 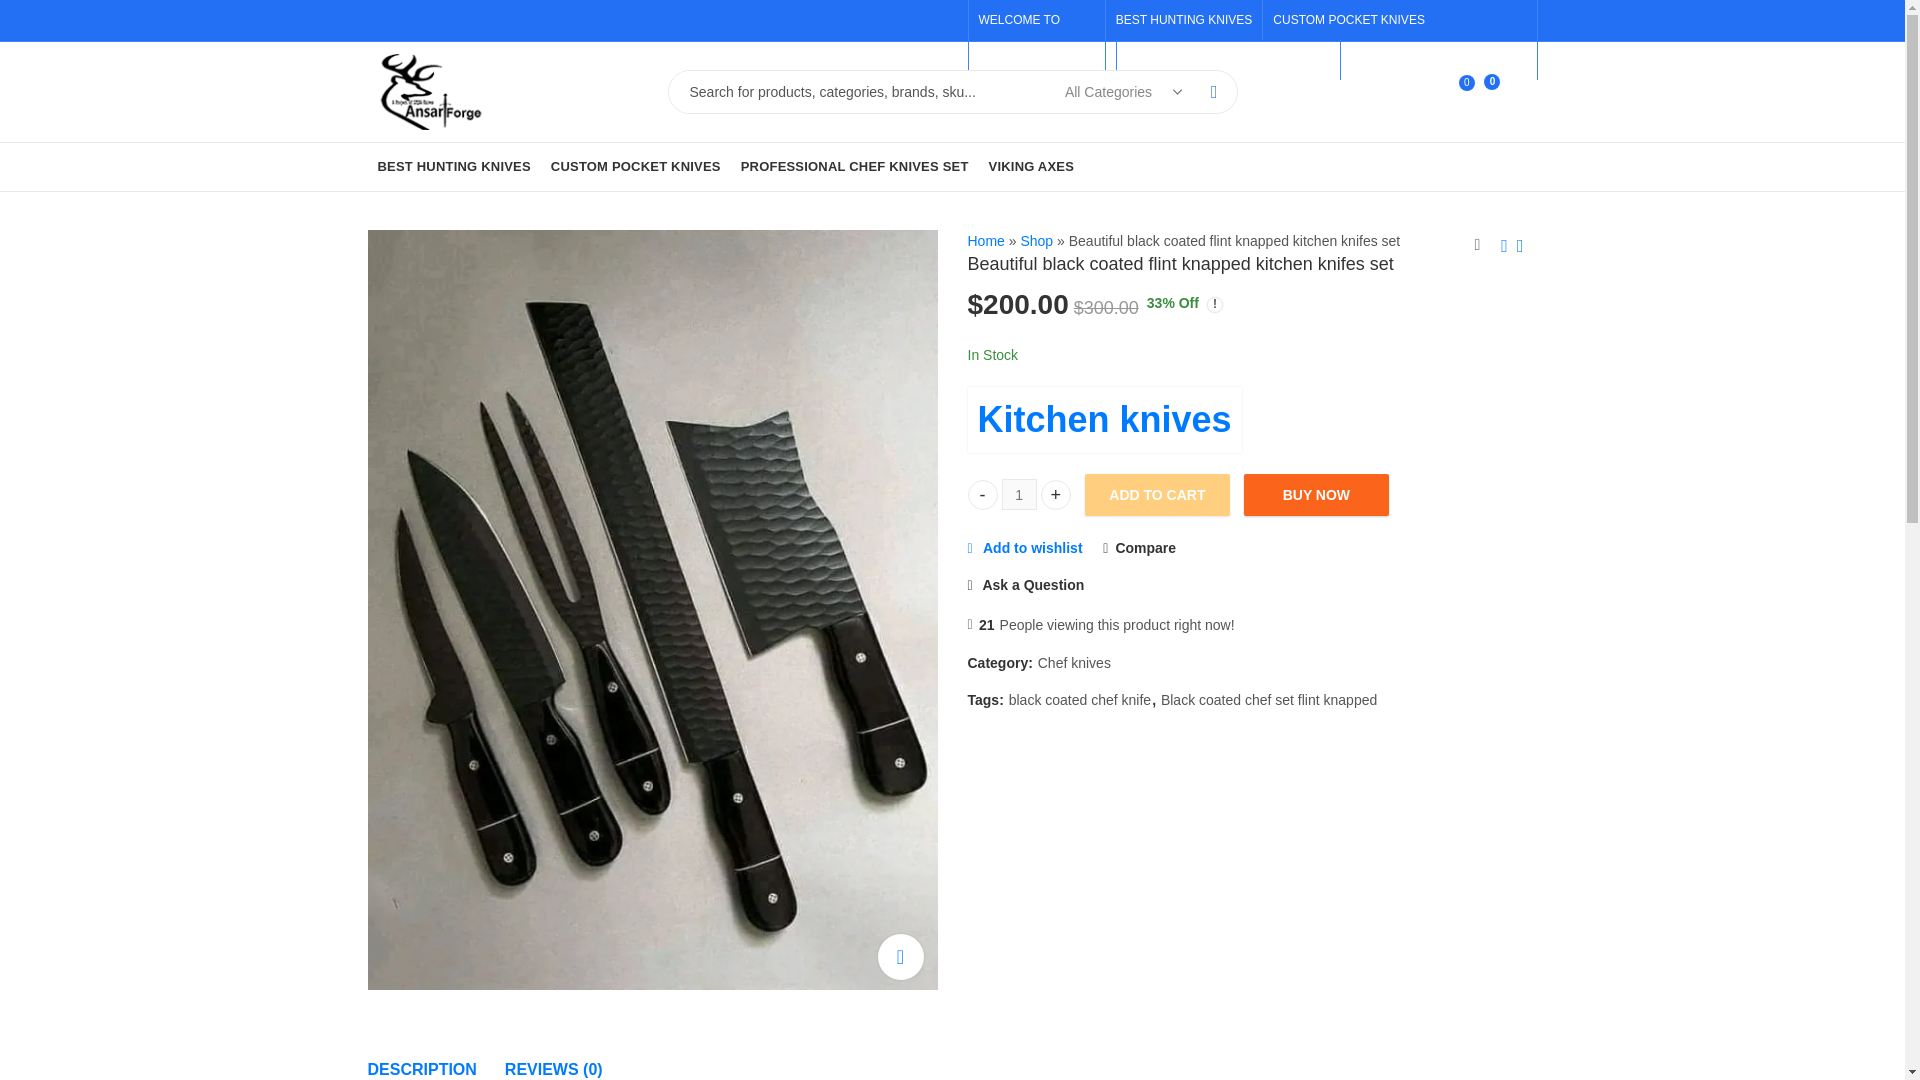 I want to click on CUSTOM POCKET KNIVES, so click(x=636, y=166).